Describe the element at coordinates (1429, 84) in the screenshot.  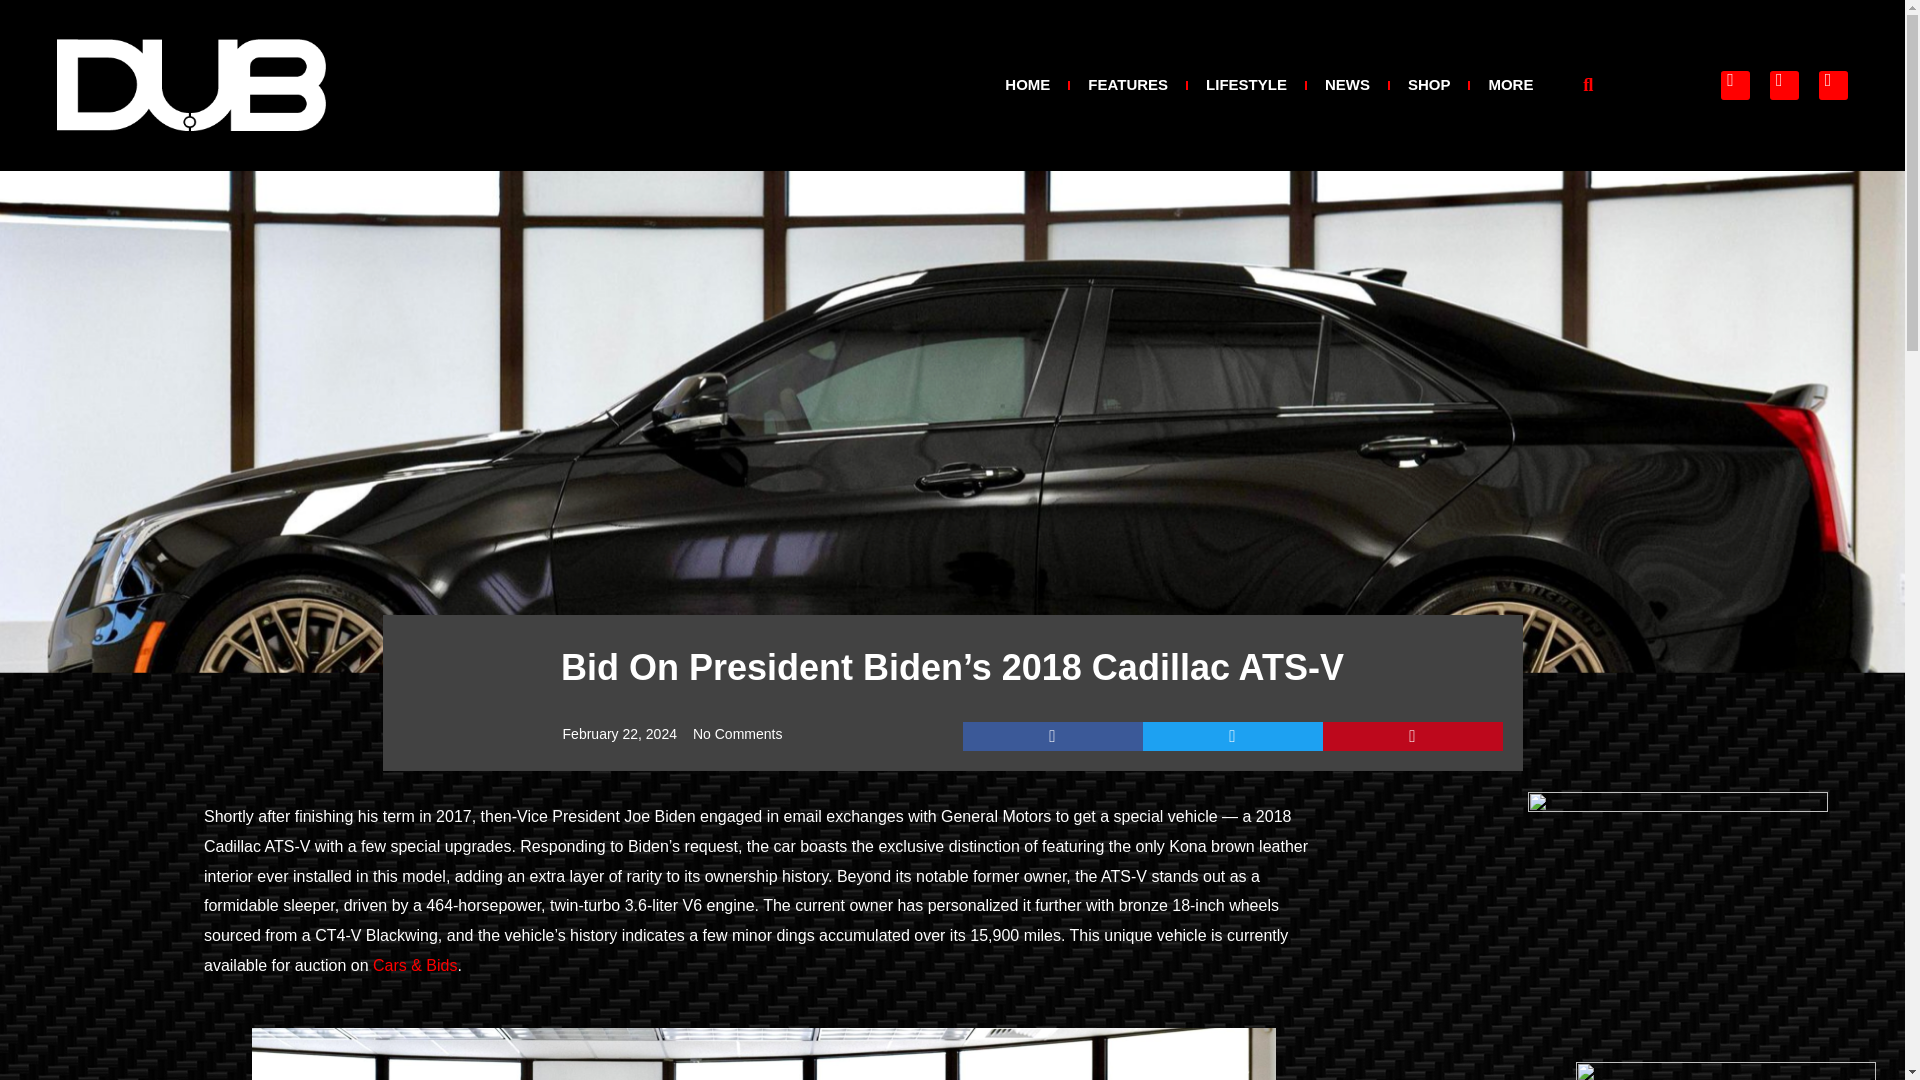
I see `SHOP` at that location.